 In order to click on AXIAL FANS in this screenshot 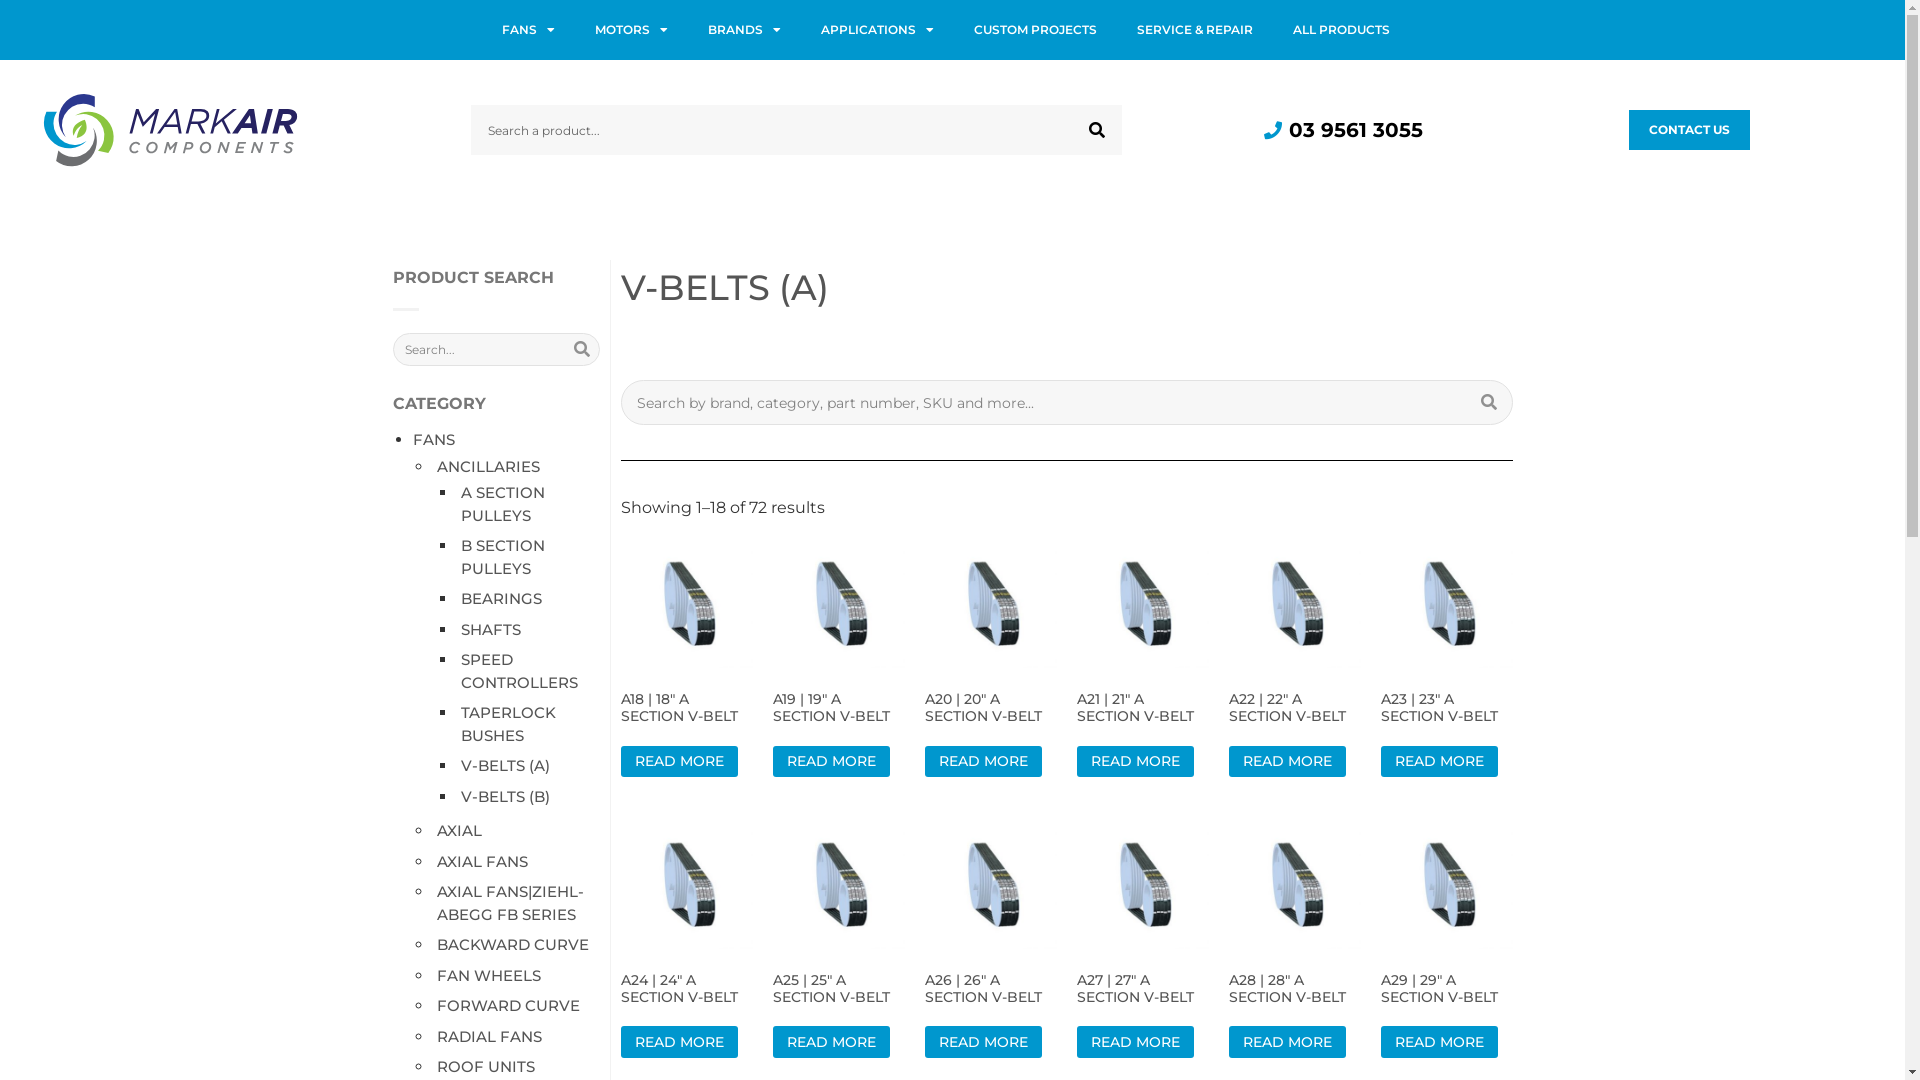, I will do `click(482, 862)`.